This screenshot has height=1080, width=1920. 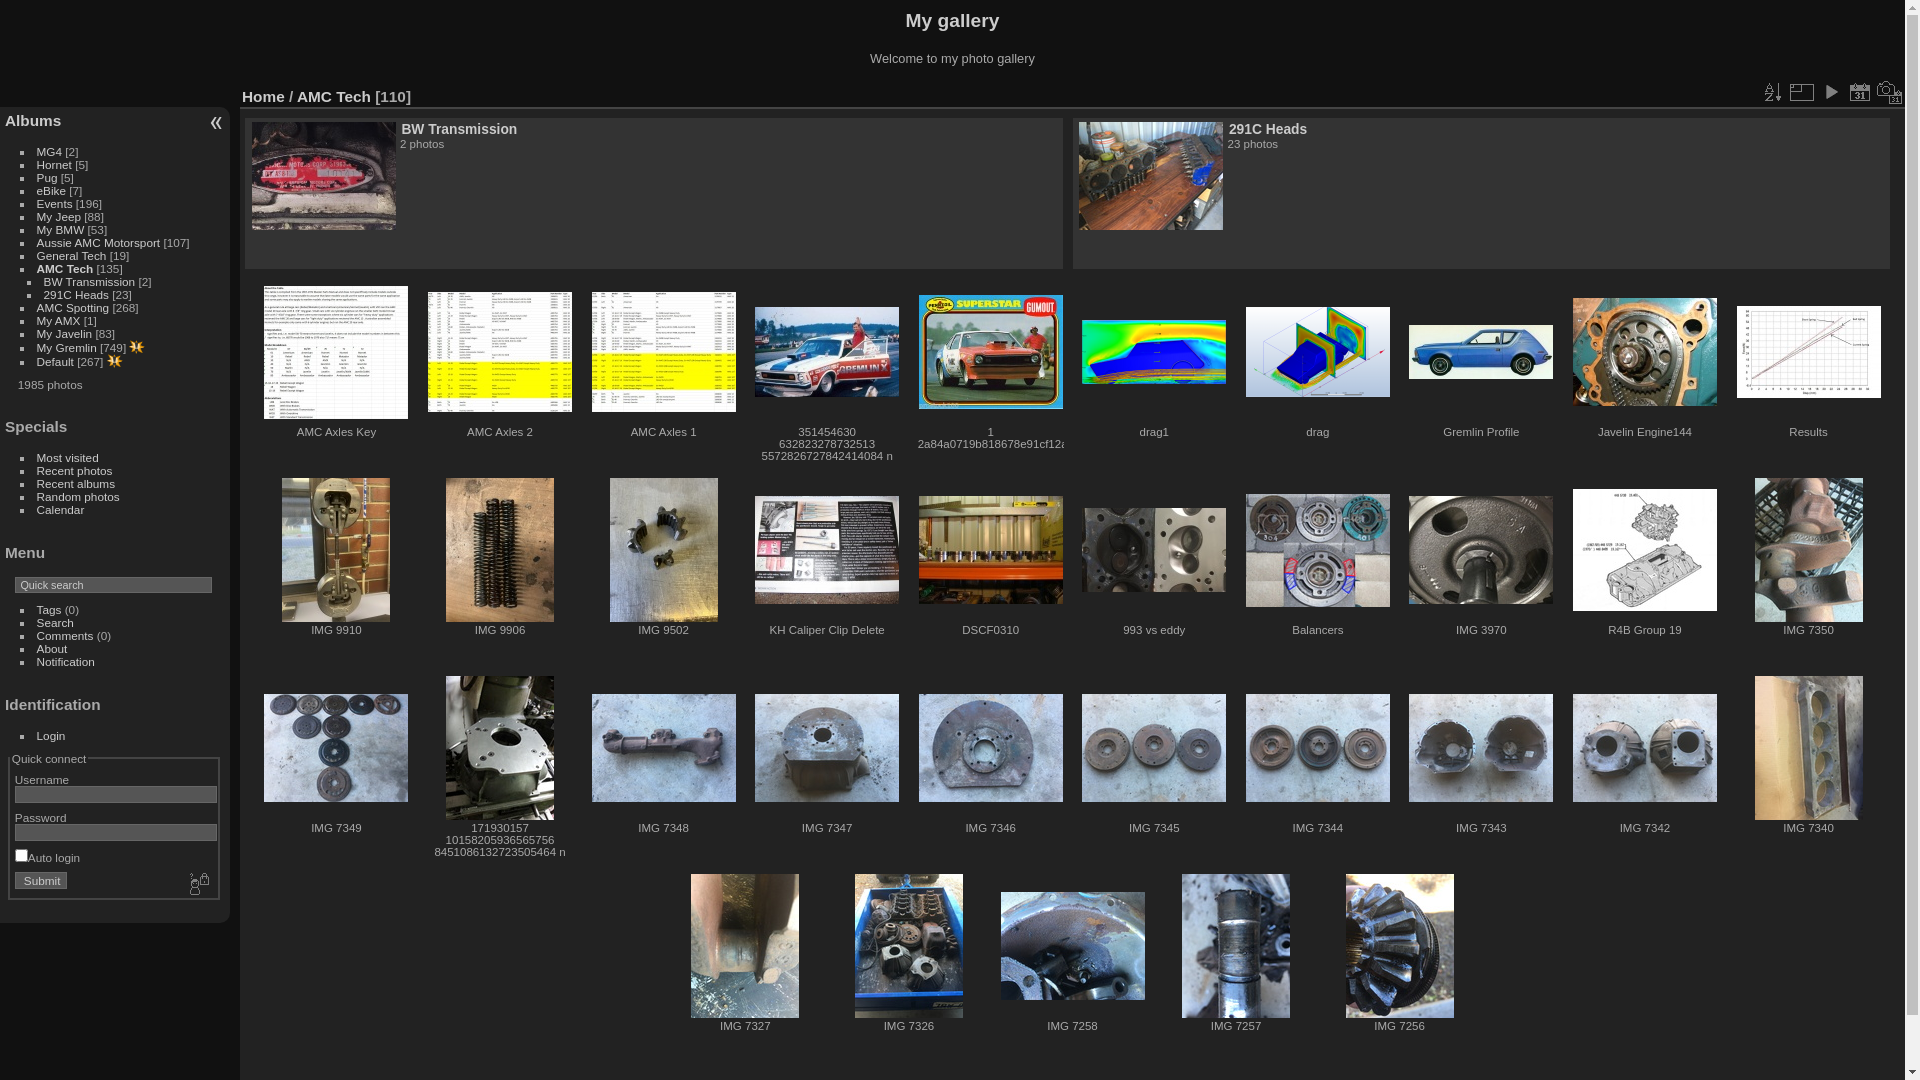 What do you see at coordinates (78, 496) in the screenshot?
I see `Random photos` at bounding box center [78, 496].